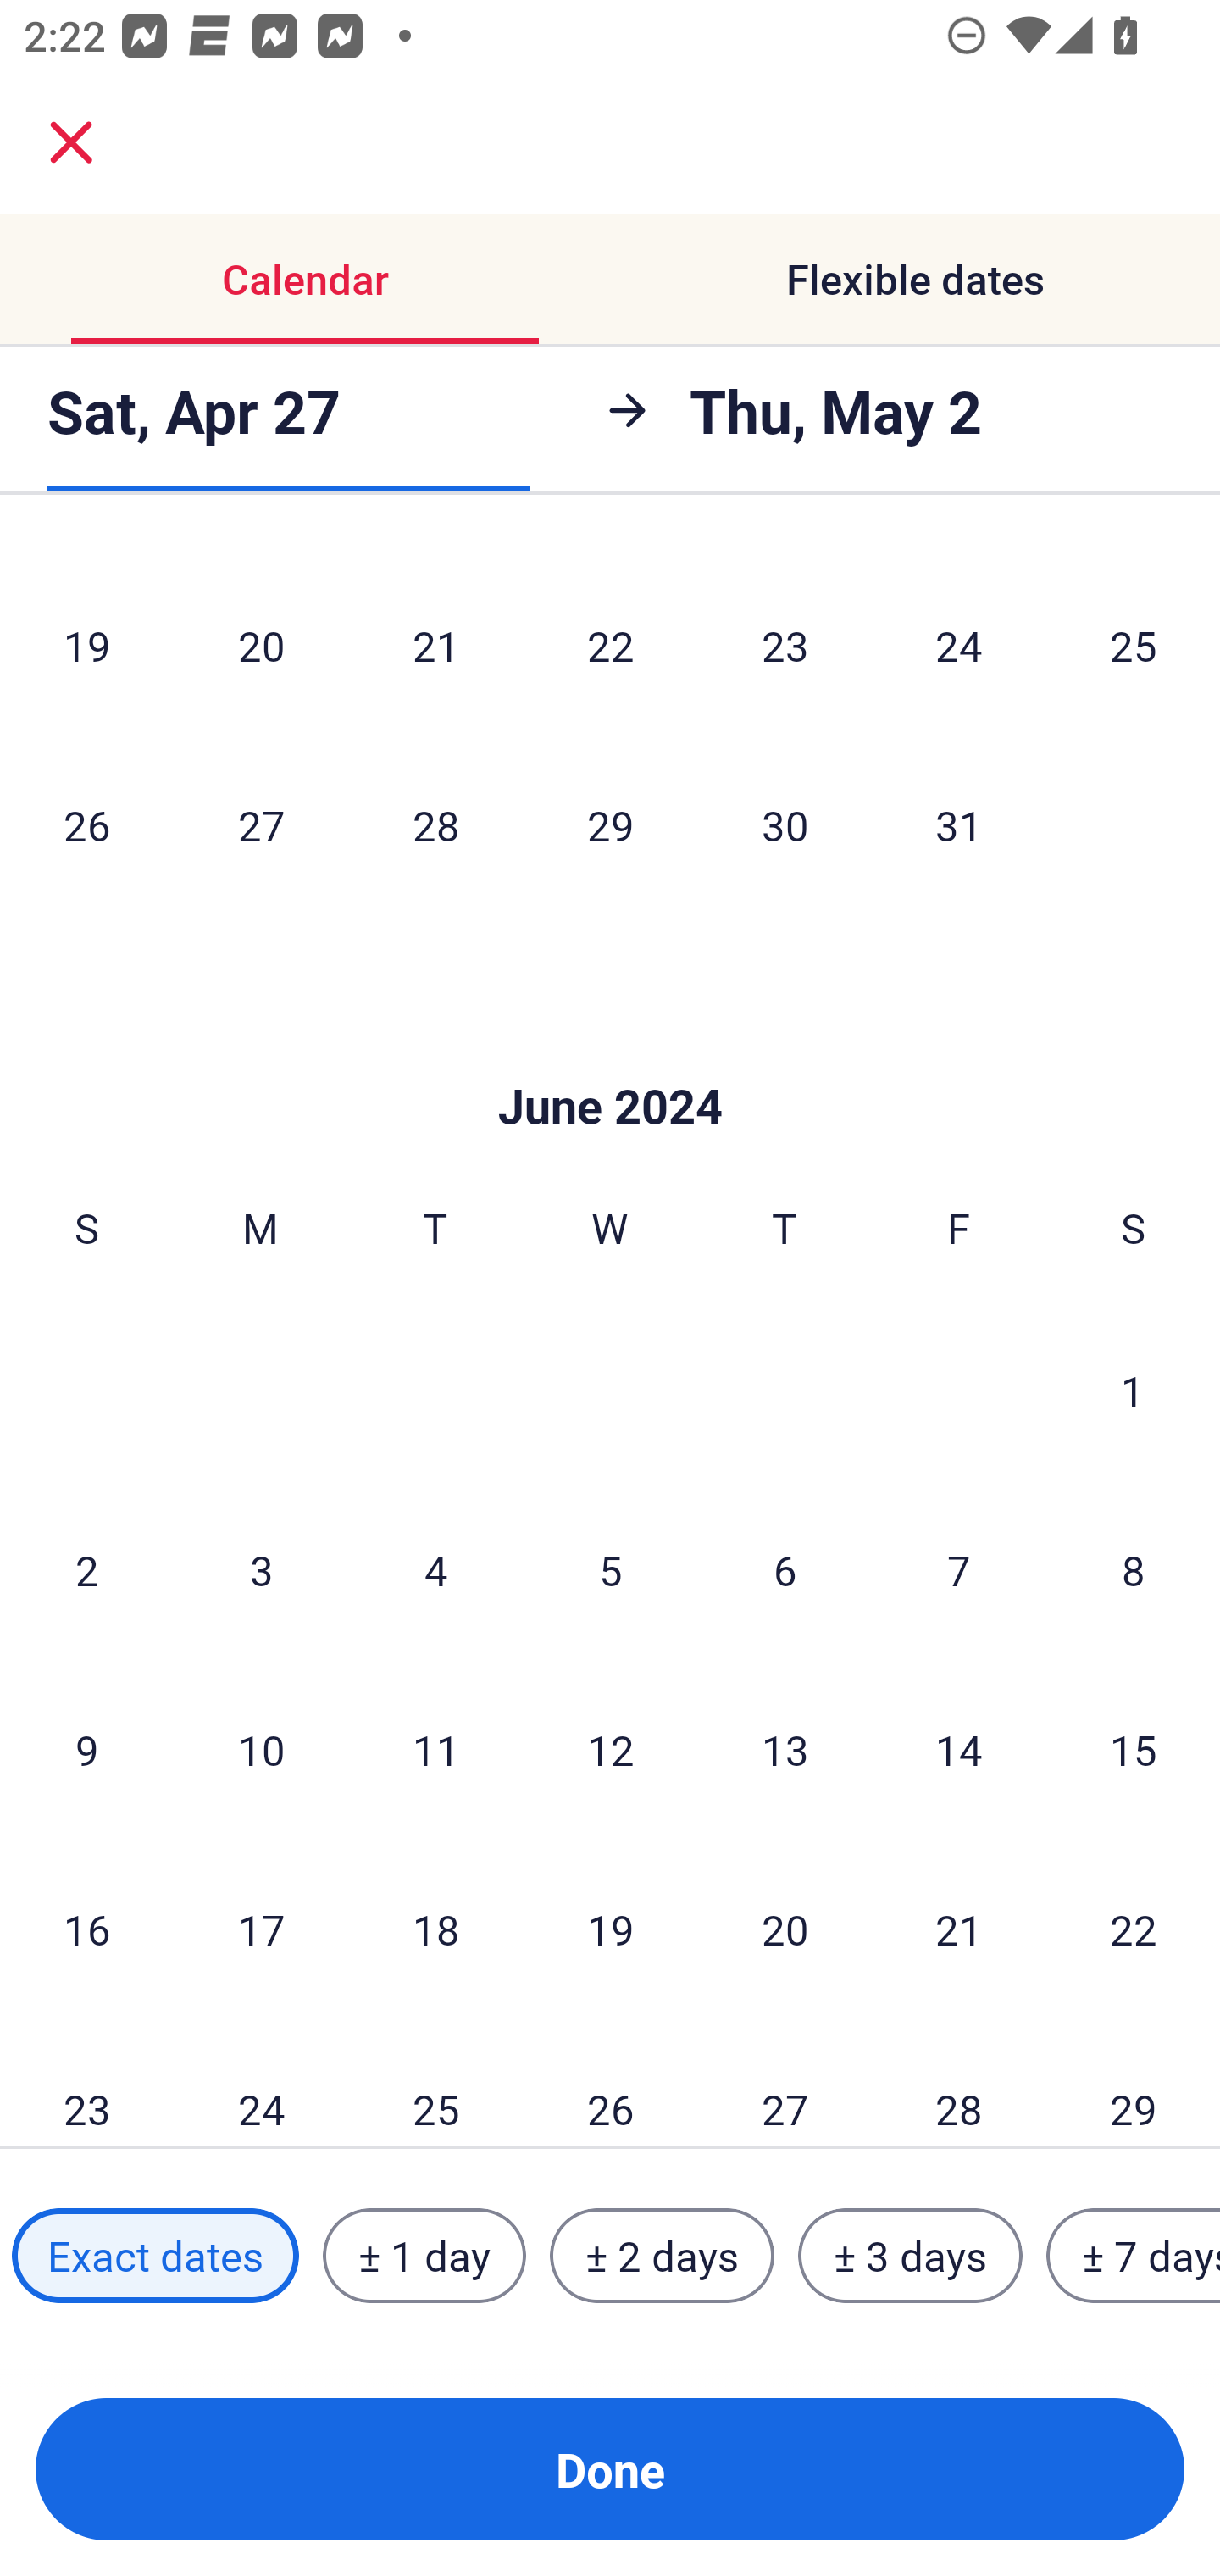  What do you see at coordinates (959, 825) in the screenshot?
I see `31 Friday, May 31, 2024` at bounding box center [959, 825].